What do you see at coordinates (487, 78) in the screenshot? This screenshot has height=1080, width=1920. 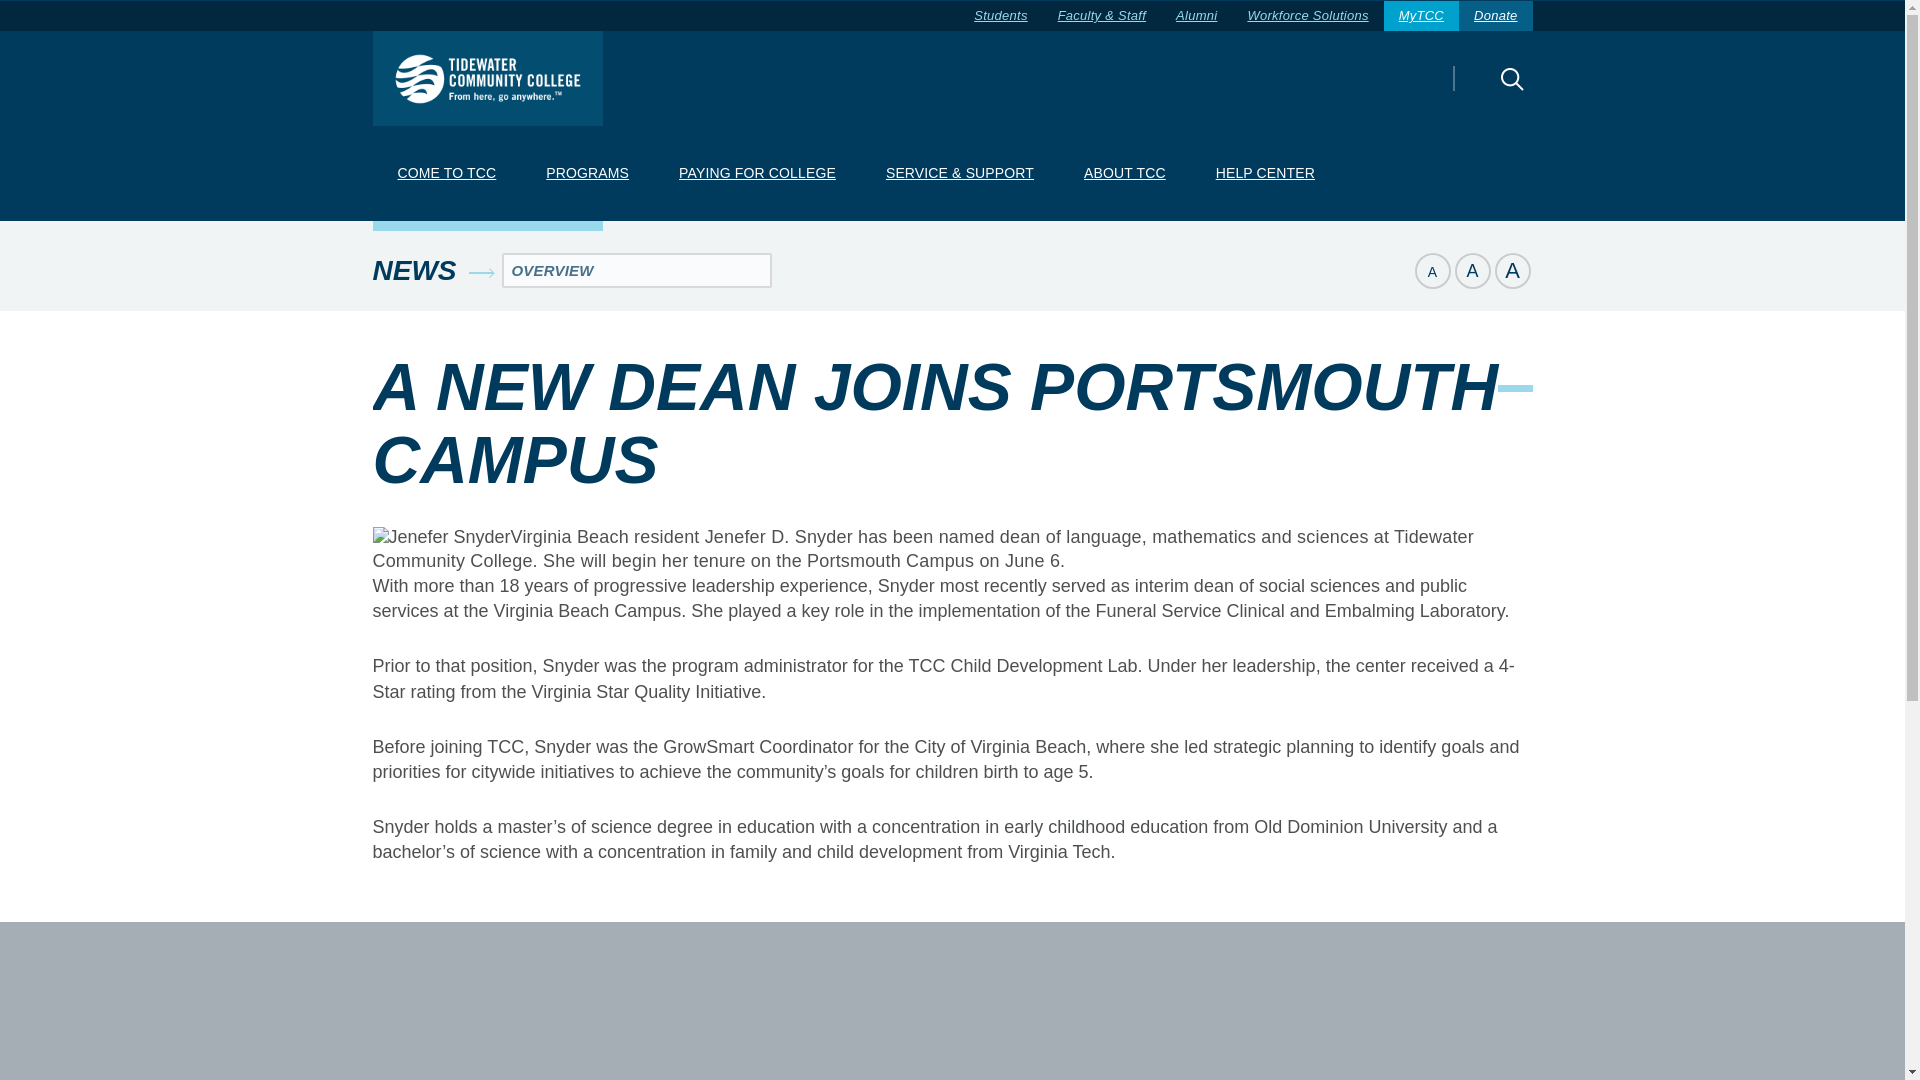 I see `Tidewater Community College` at bounding box center [487, 78].